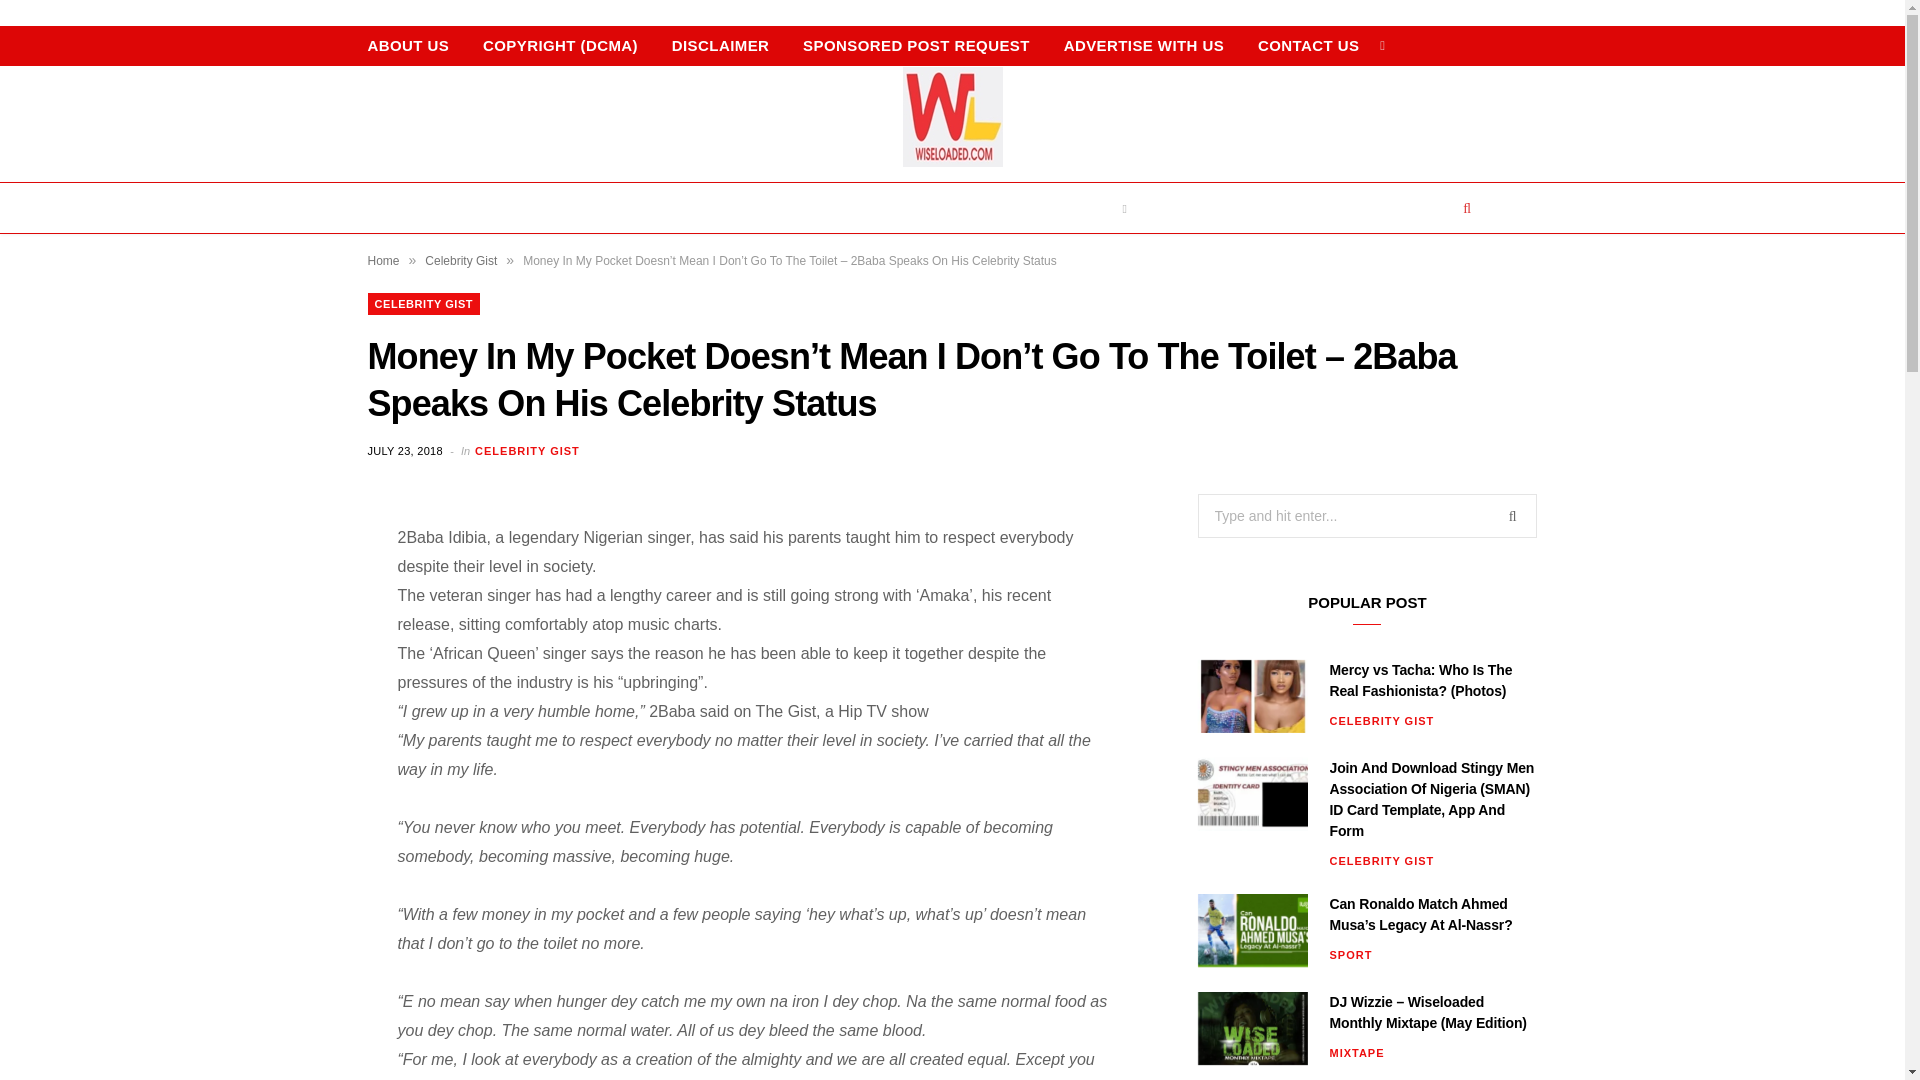 This screenshot has width=1920, height=1080. I want to click on Celebrity Gist, so click(460, 260).